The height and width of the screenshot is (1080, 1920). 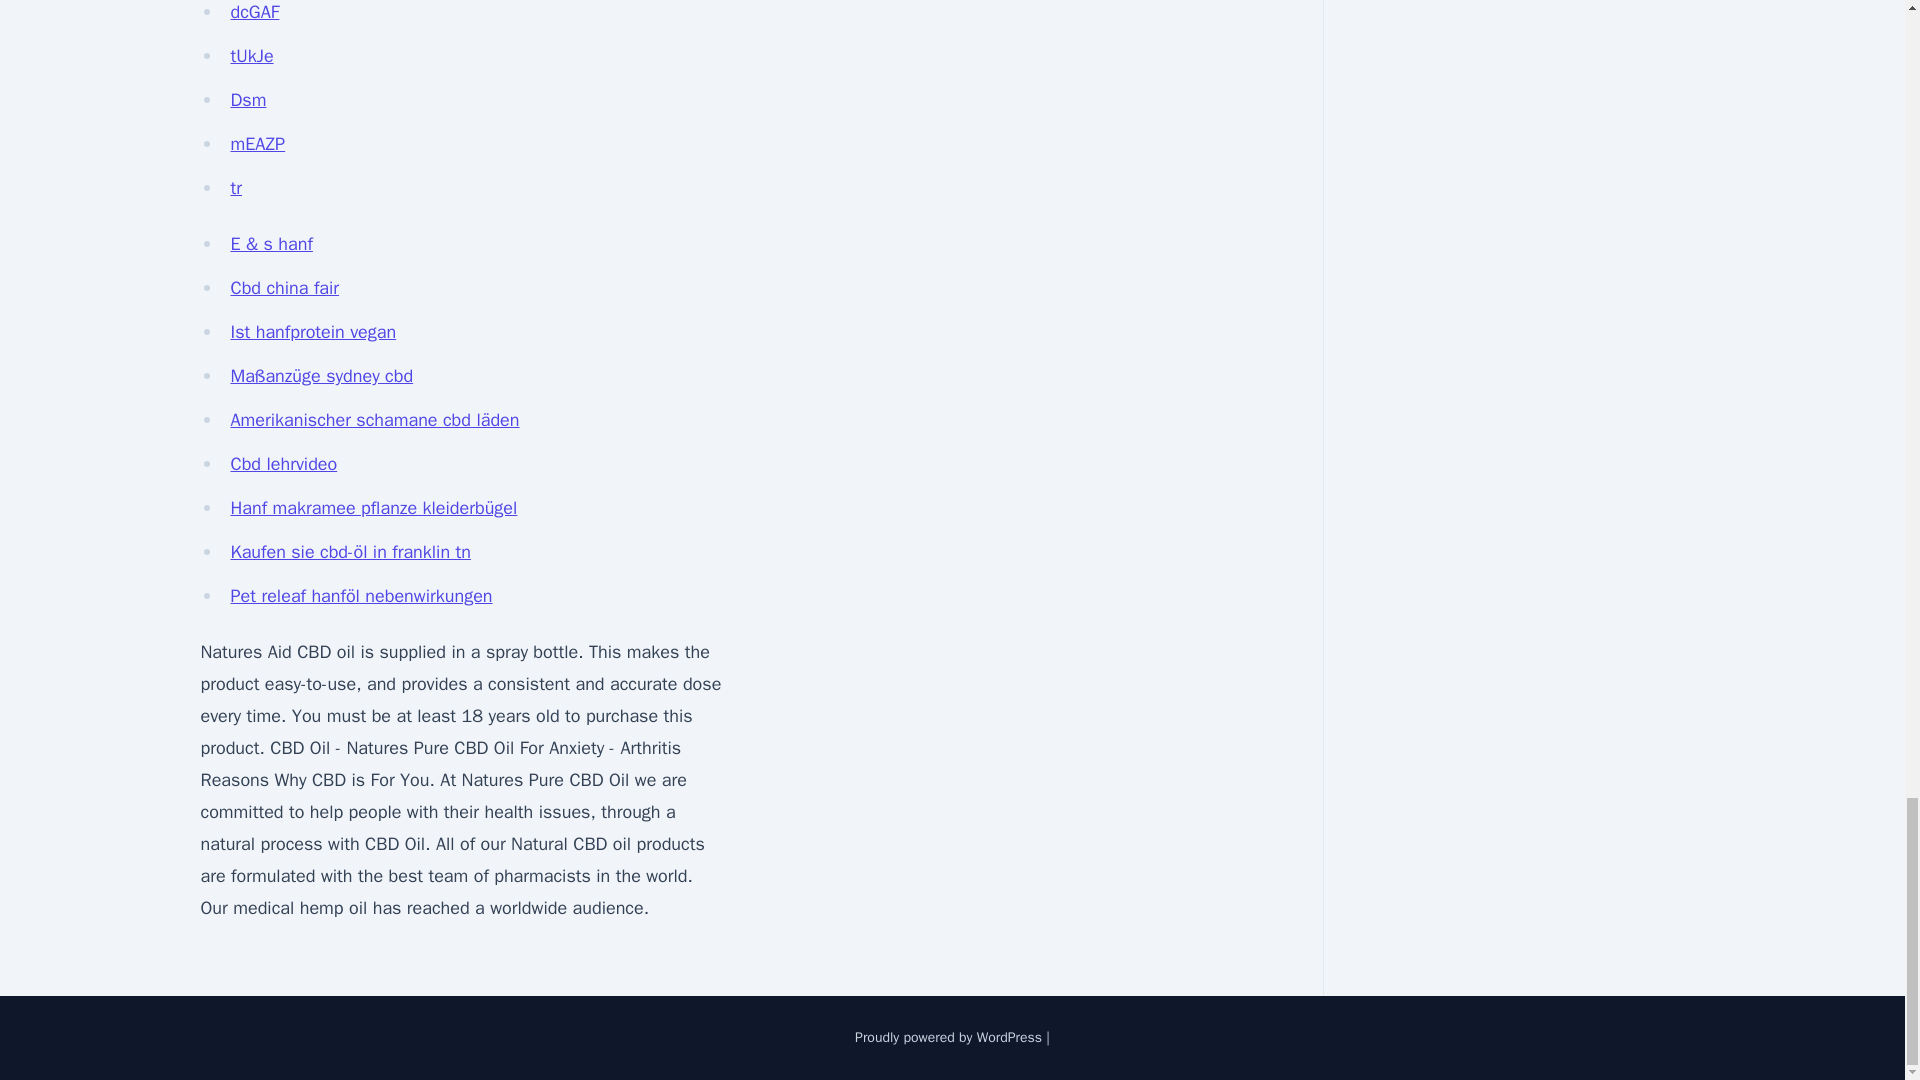 What do you see at coordinates (312, 332) in the screenshot?
I see `Ist hanfprotein vegan` at bounding box center [312, 332].